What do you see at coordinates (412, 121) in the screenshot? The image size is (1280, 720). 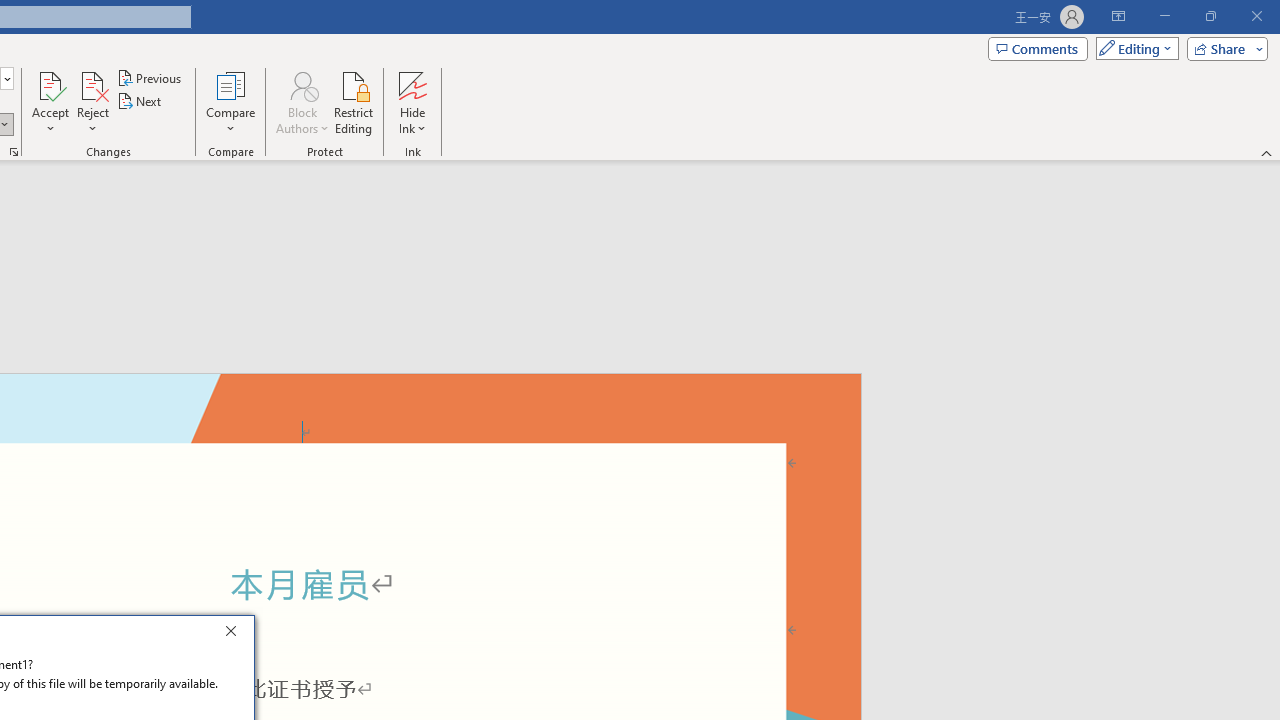 I see `More Options` at bounding box center [412, 121].